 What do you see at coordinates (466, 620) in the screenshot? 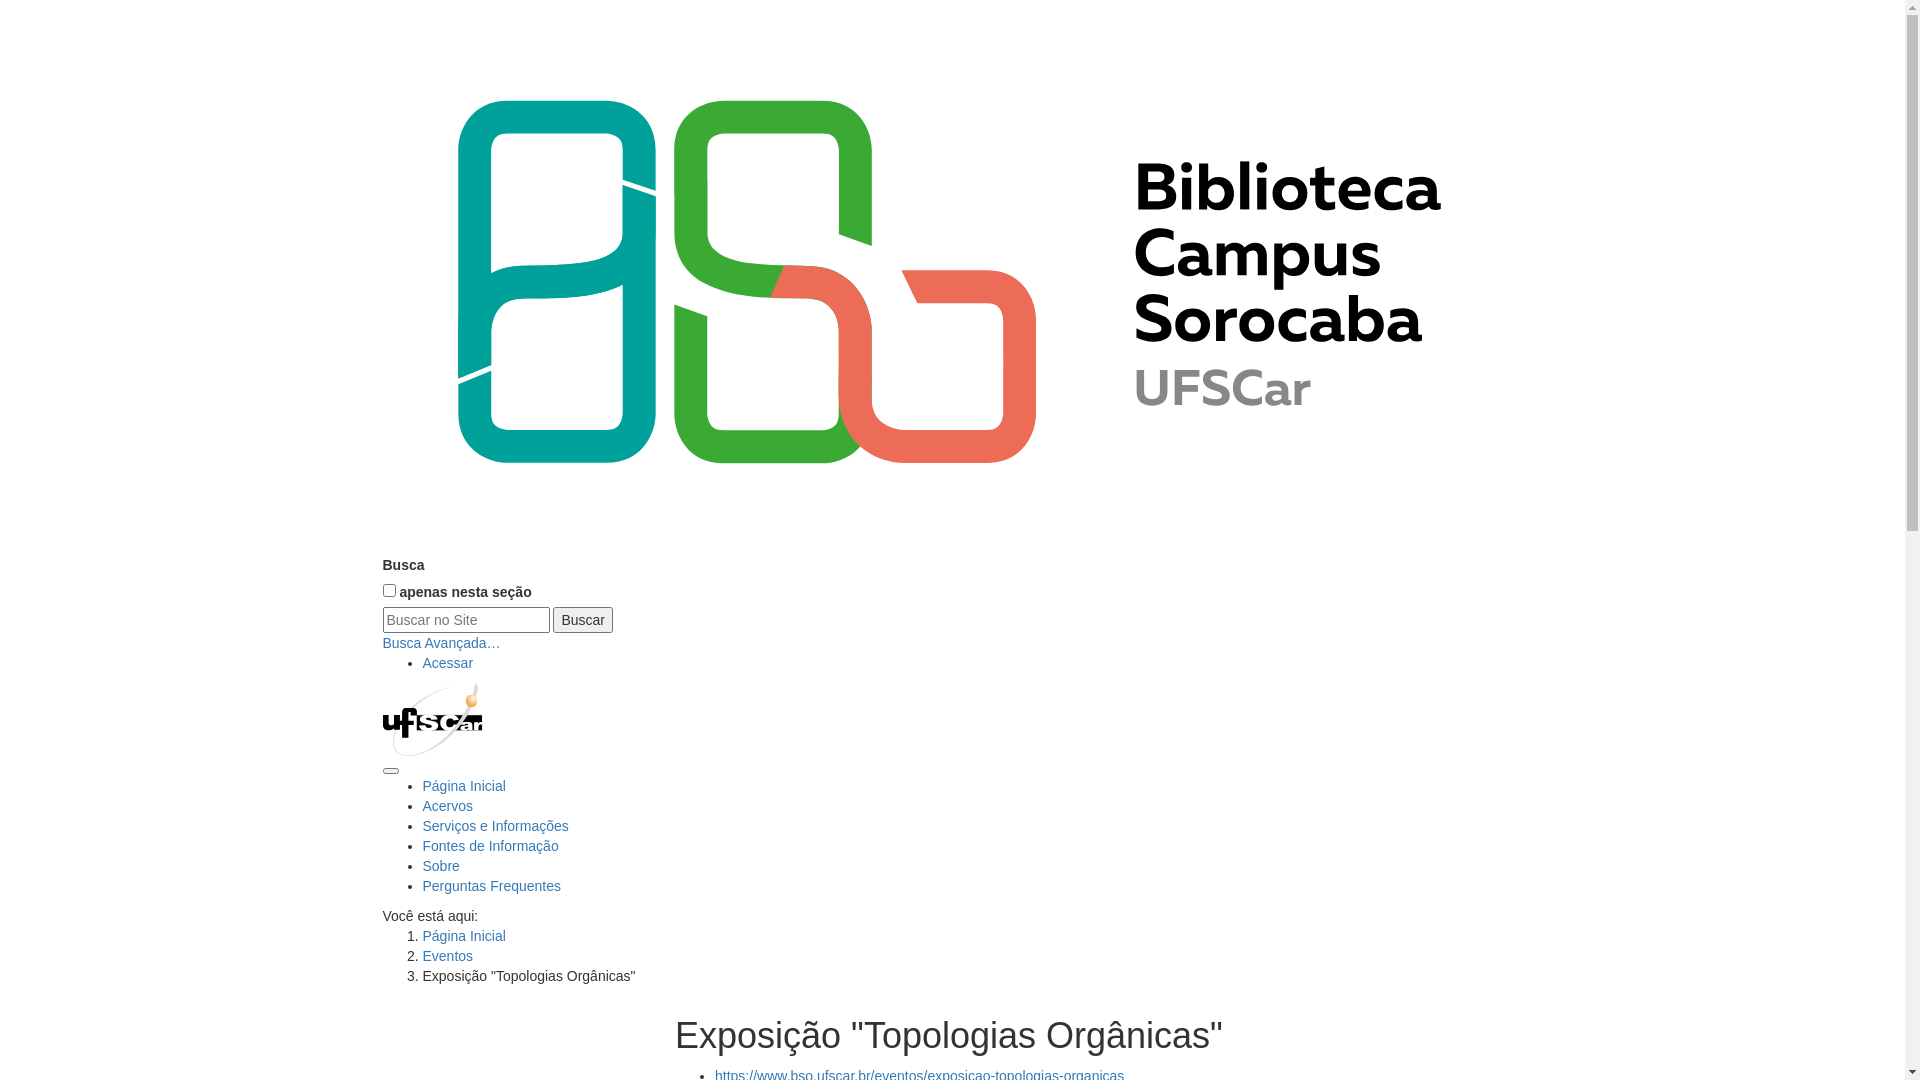
I see `Buscar no Site` at bounding box center [466, 620].